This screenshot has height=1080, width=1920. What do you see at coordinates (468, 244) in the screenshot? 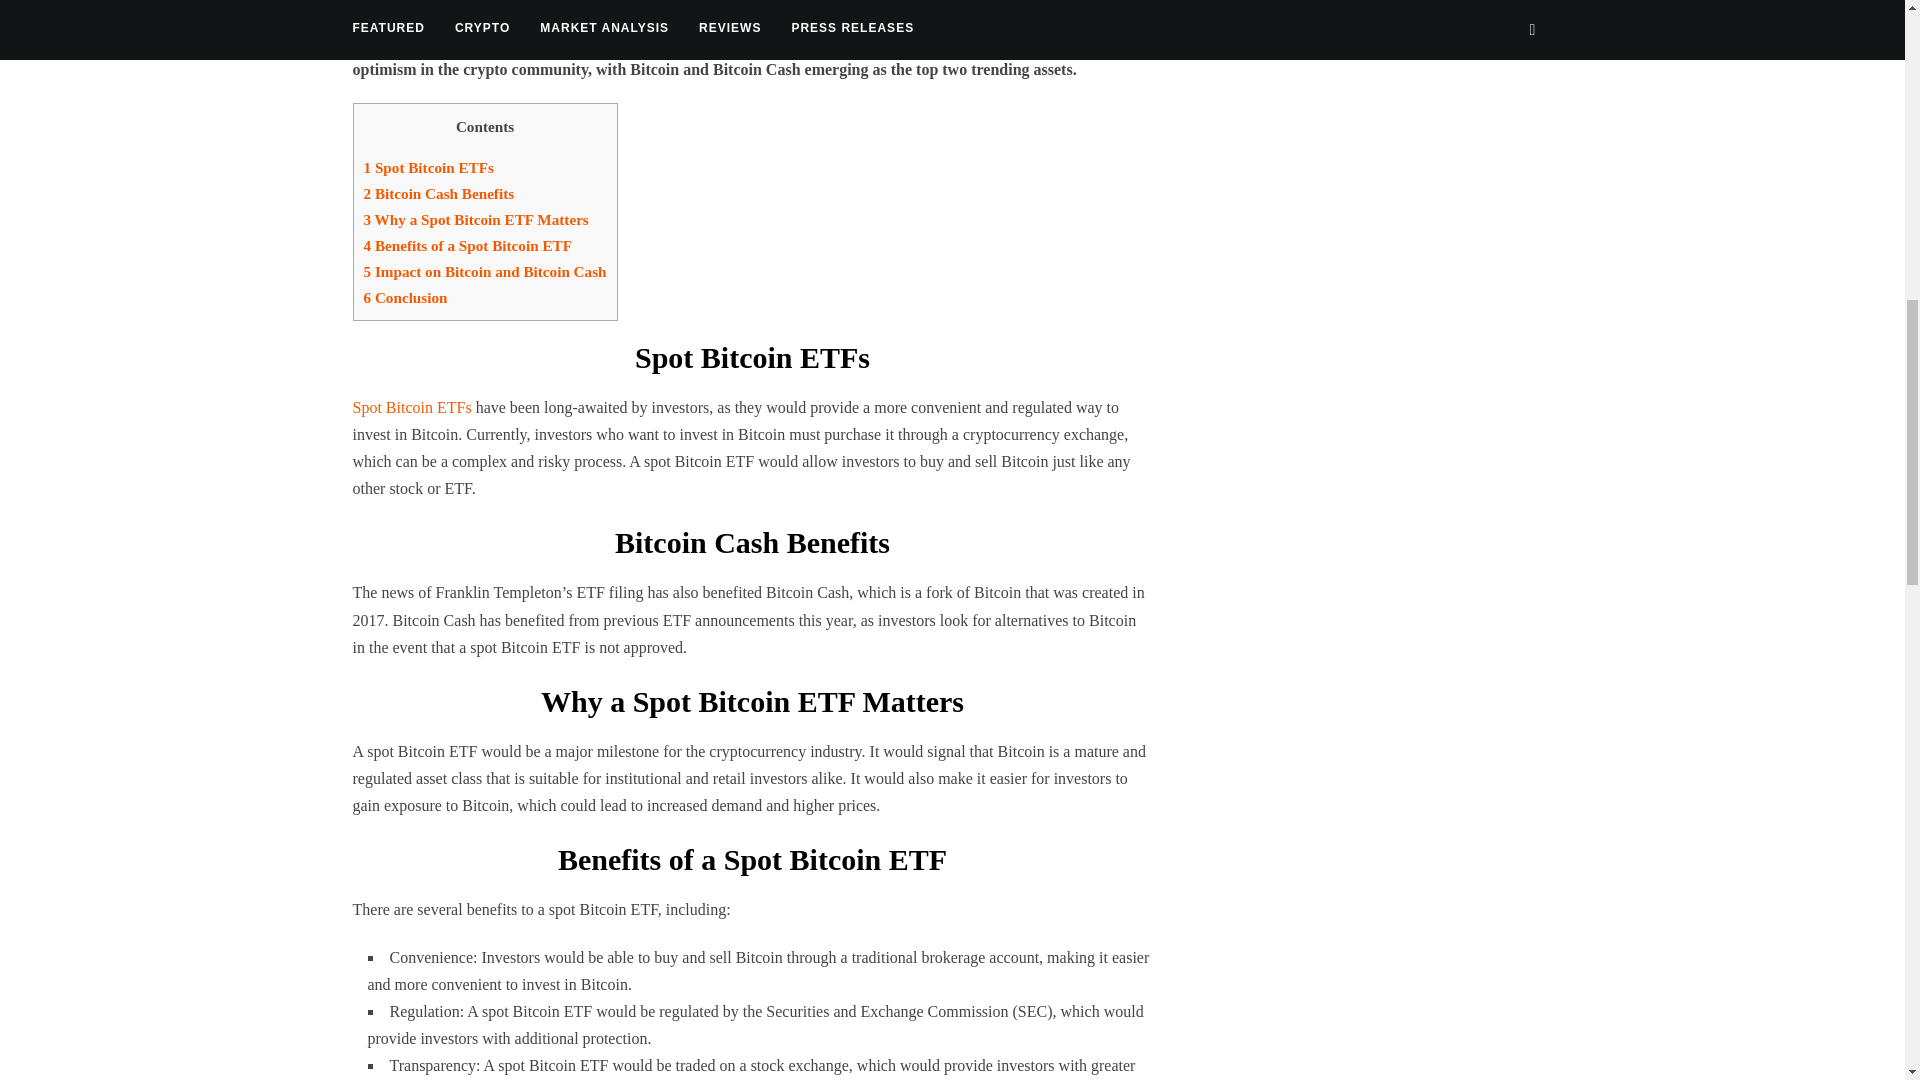
I see `4 Benefits of a Spot Bitcoin ETF` at bounding box center [468, 244].